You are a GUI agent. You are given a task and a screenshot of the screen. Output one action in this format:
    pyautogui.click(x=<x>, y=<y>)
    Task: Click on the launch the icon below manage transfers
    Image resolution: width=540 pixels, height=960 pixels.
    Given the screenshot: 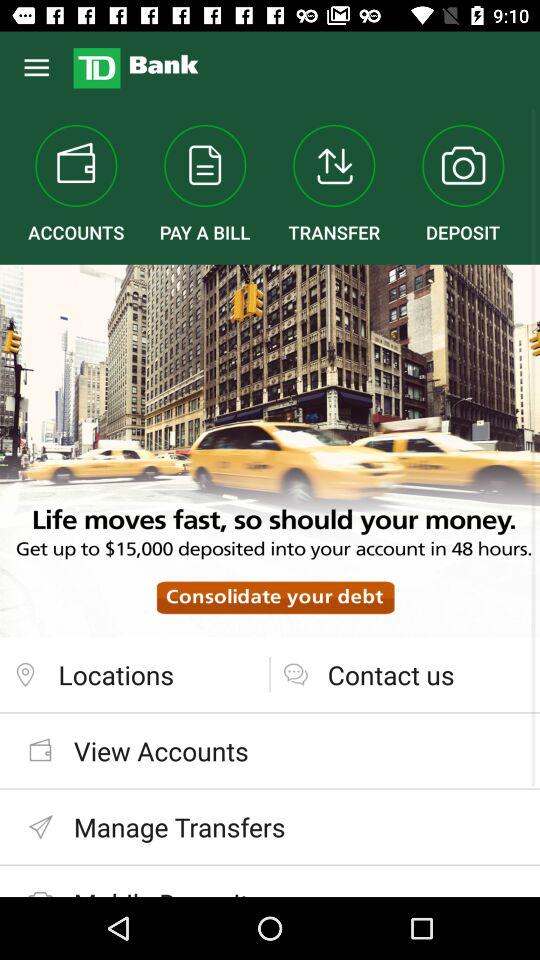 What is the action you would take?
    pyautogui.click(x=270, y=880)
    